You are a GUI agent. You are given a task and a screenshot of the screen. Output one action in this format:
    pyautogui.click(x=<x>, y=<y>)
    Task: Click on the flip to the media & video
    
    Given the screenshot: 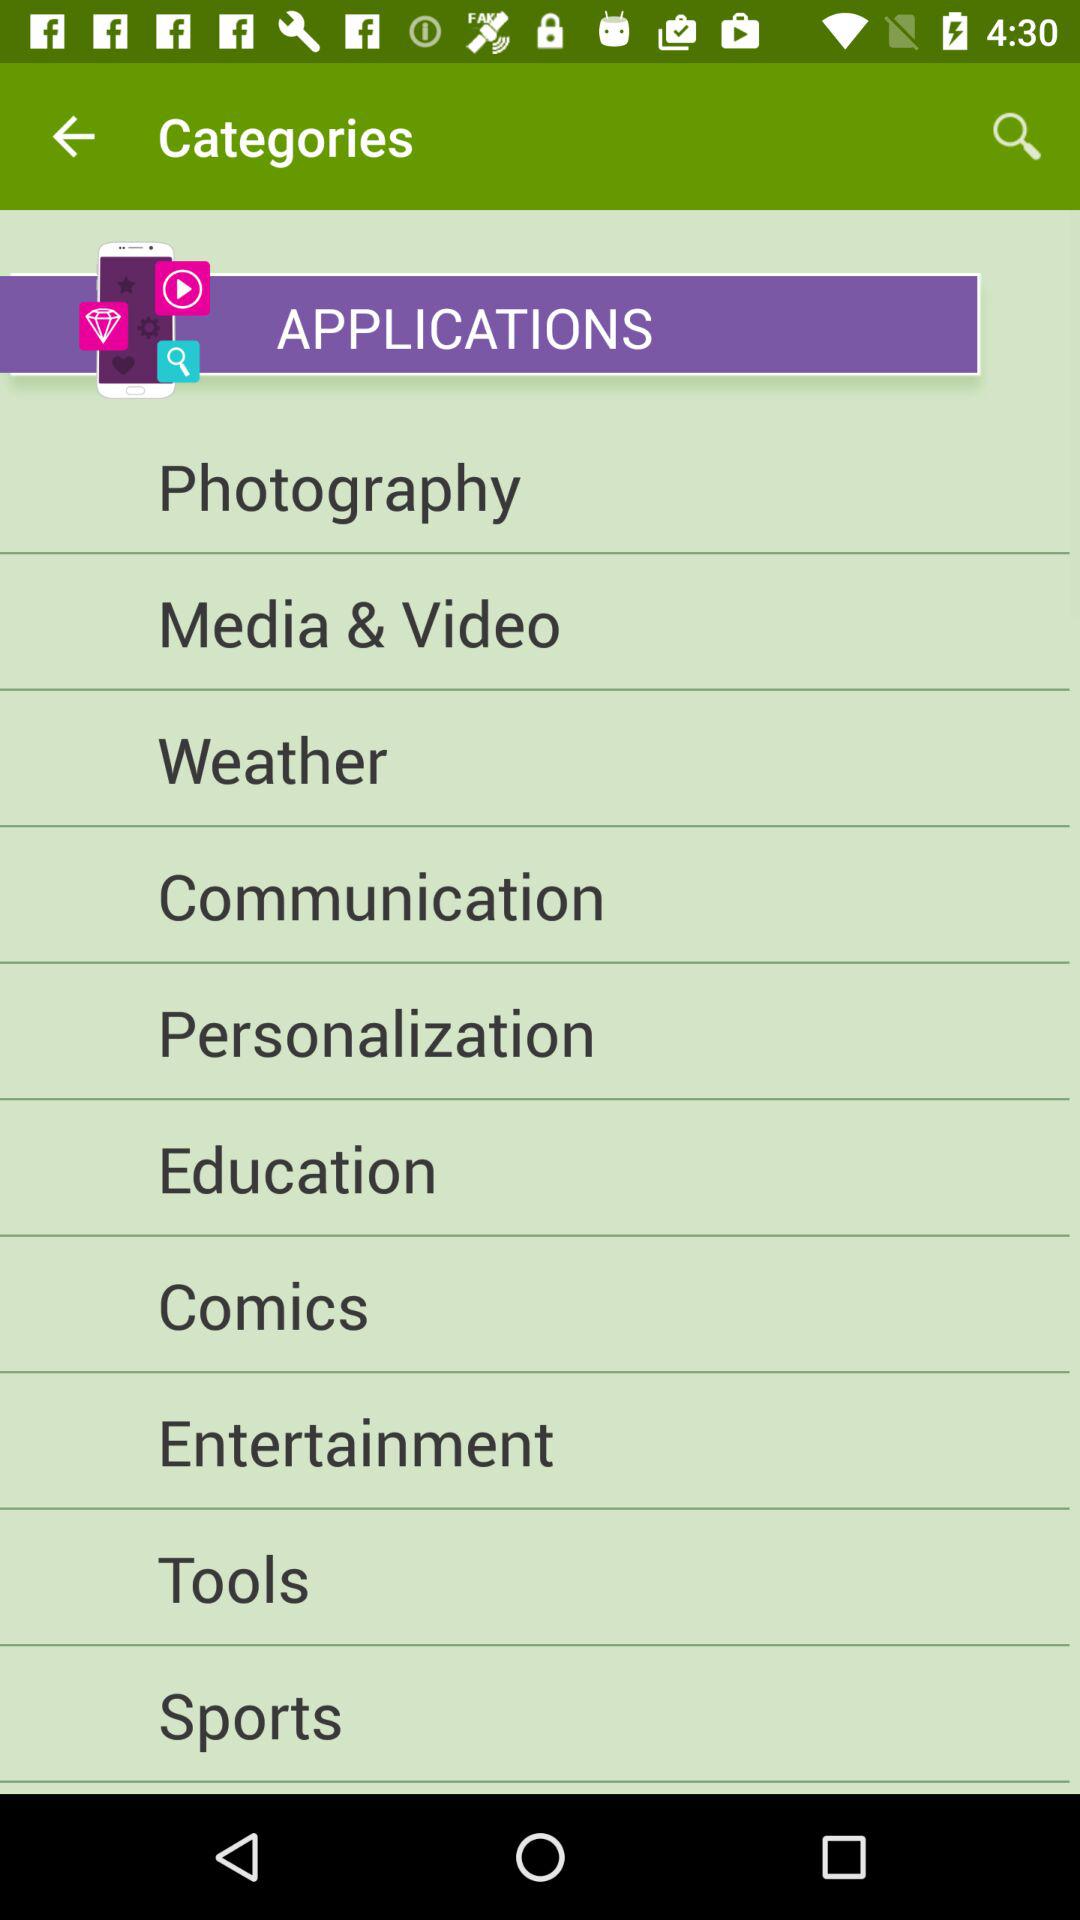 What is the action you would take?
    pyautogui.click(x=534, y=622)
    